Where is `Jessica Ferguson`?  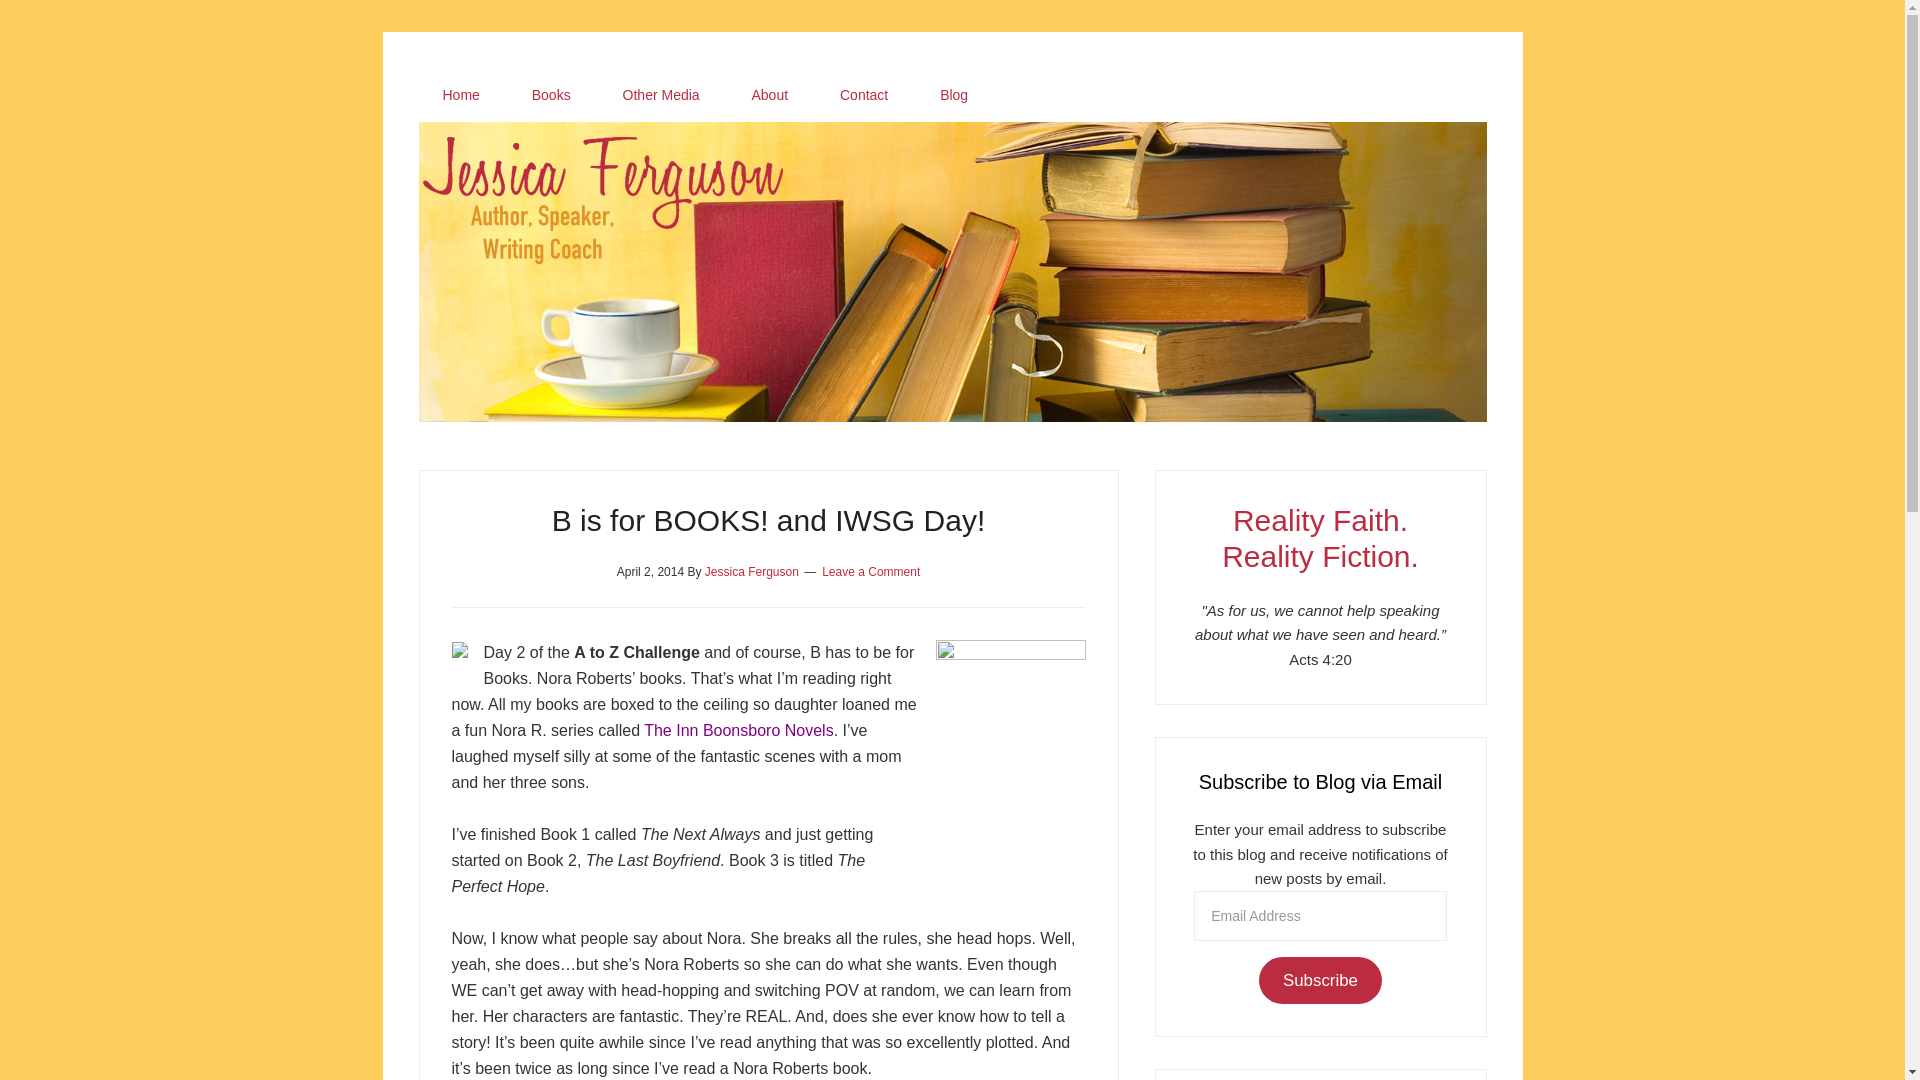
Jessica Ferguson is located at coordinates (952, 146).